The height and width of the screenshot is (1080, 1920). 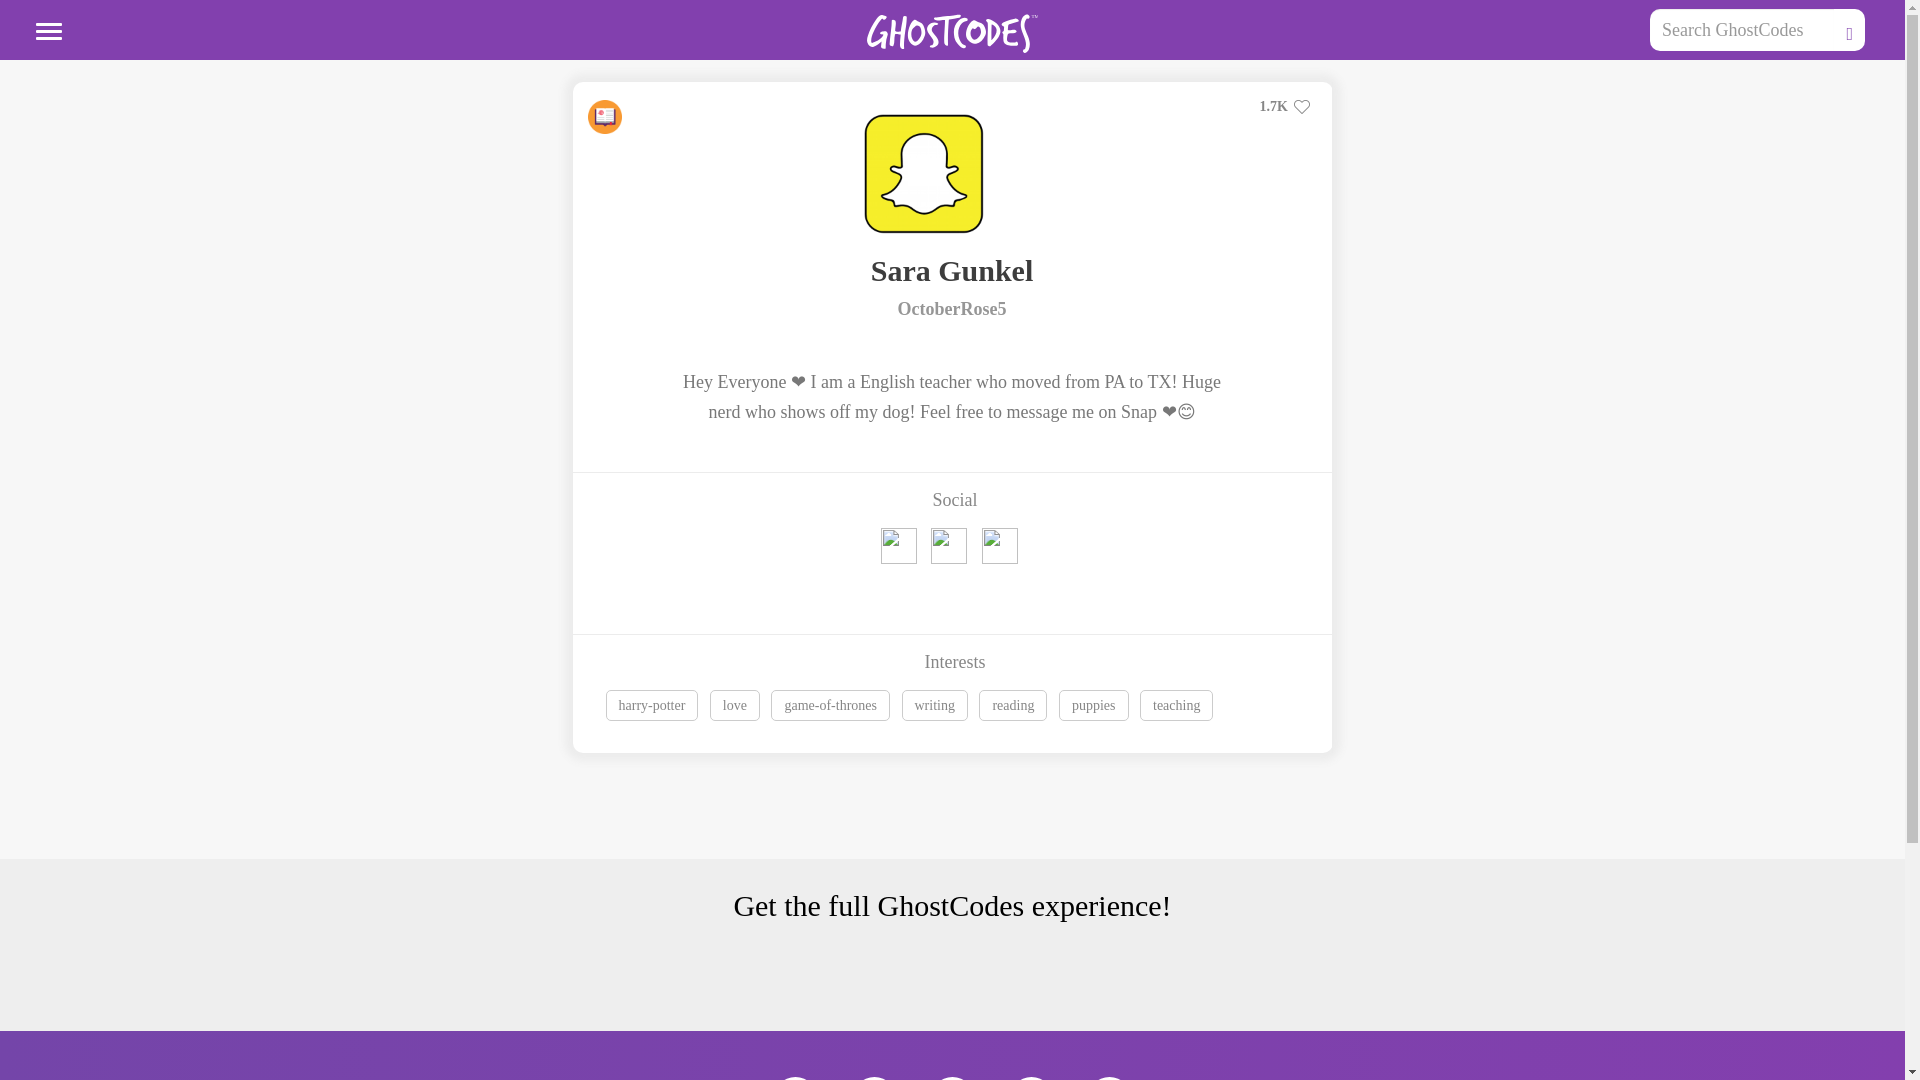 I want to click on puppies, so click(x=1100, y=708).